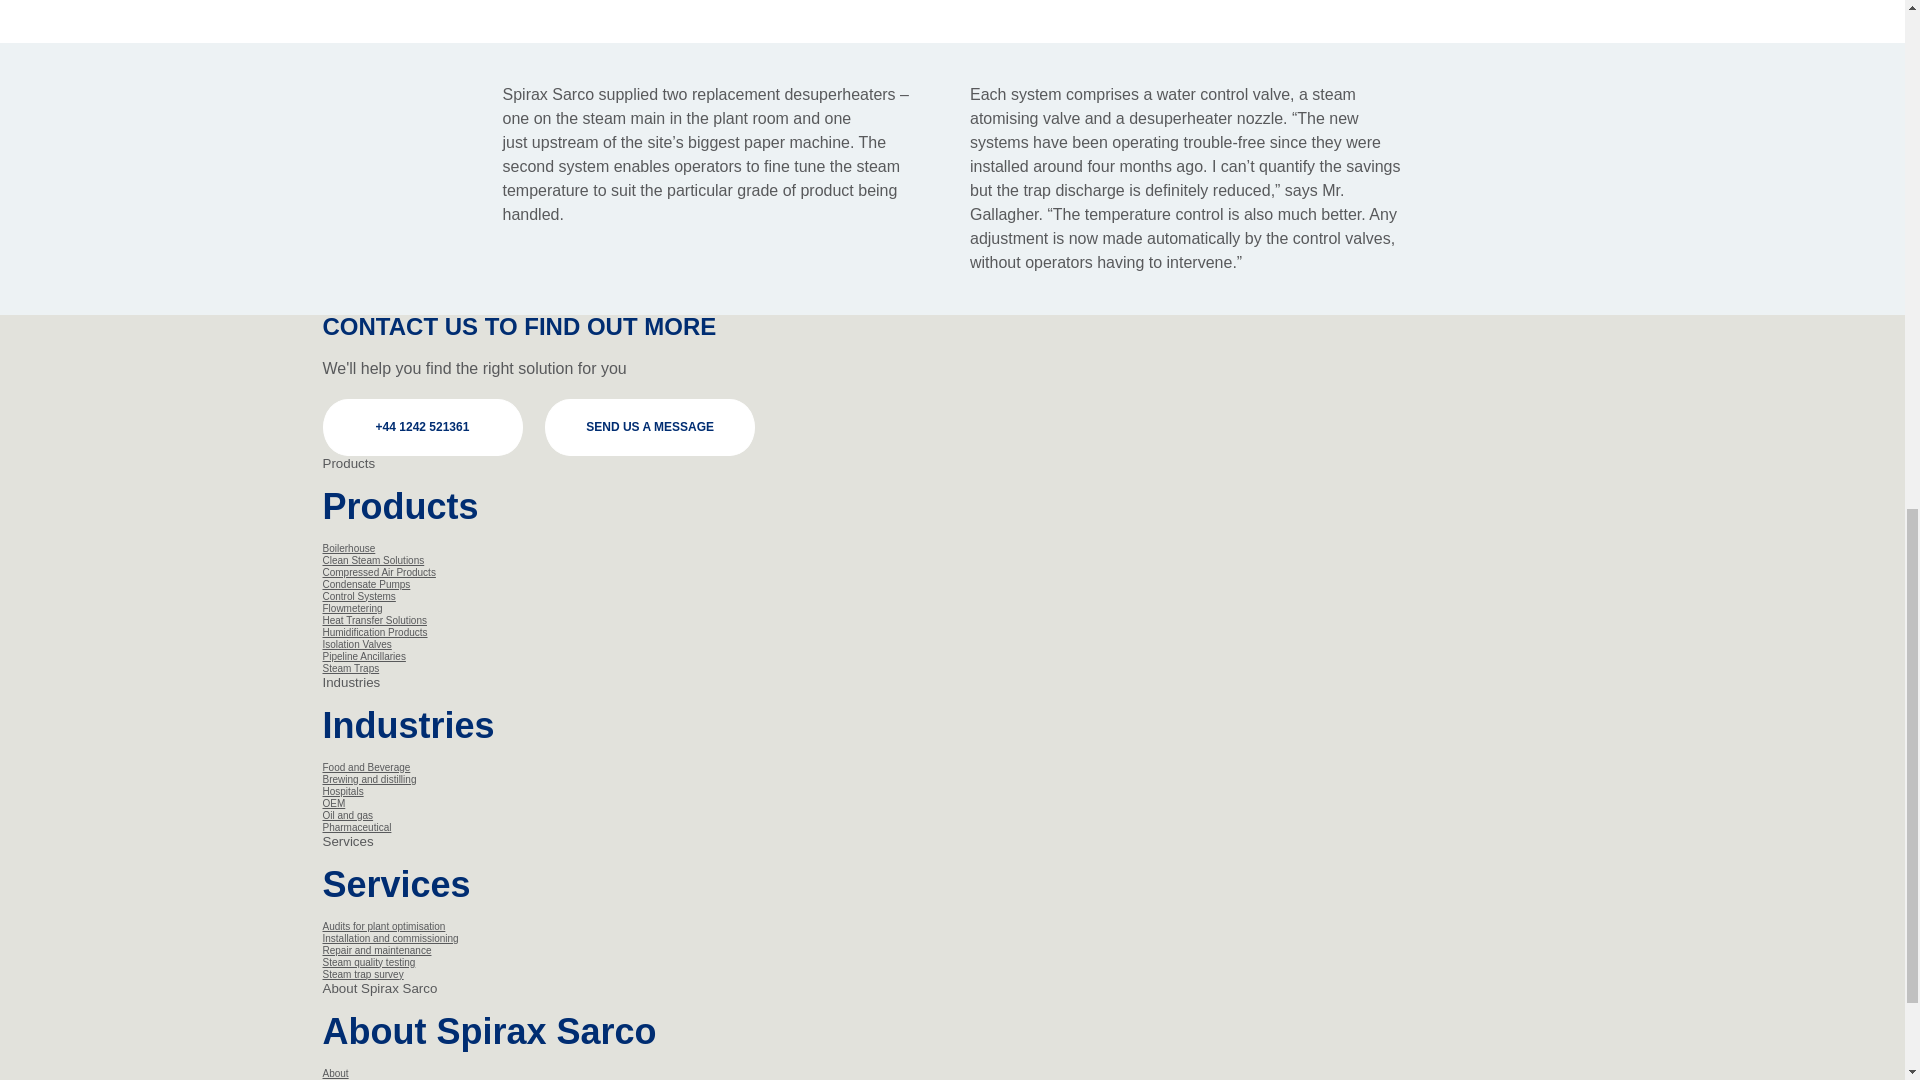 The height and width of the screenshot is (1080, 1920). What do you see at coordinates (342, 792) in the screenshot?
I see `Hospitals` at bounding box center [342, 792].